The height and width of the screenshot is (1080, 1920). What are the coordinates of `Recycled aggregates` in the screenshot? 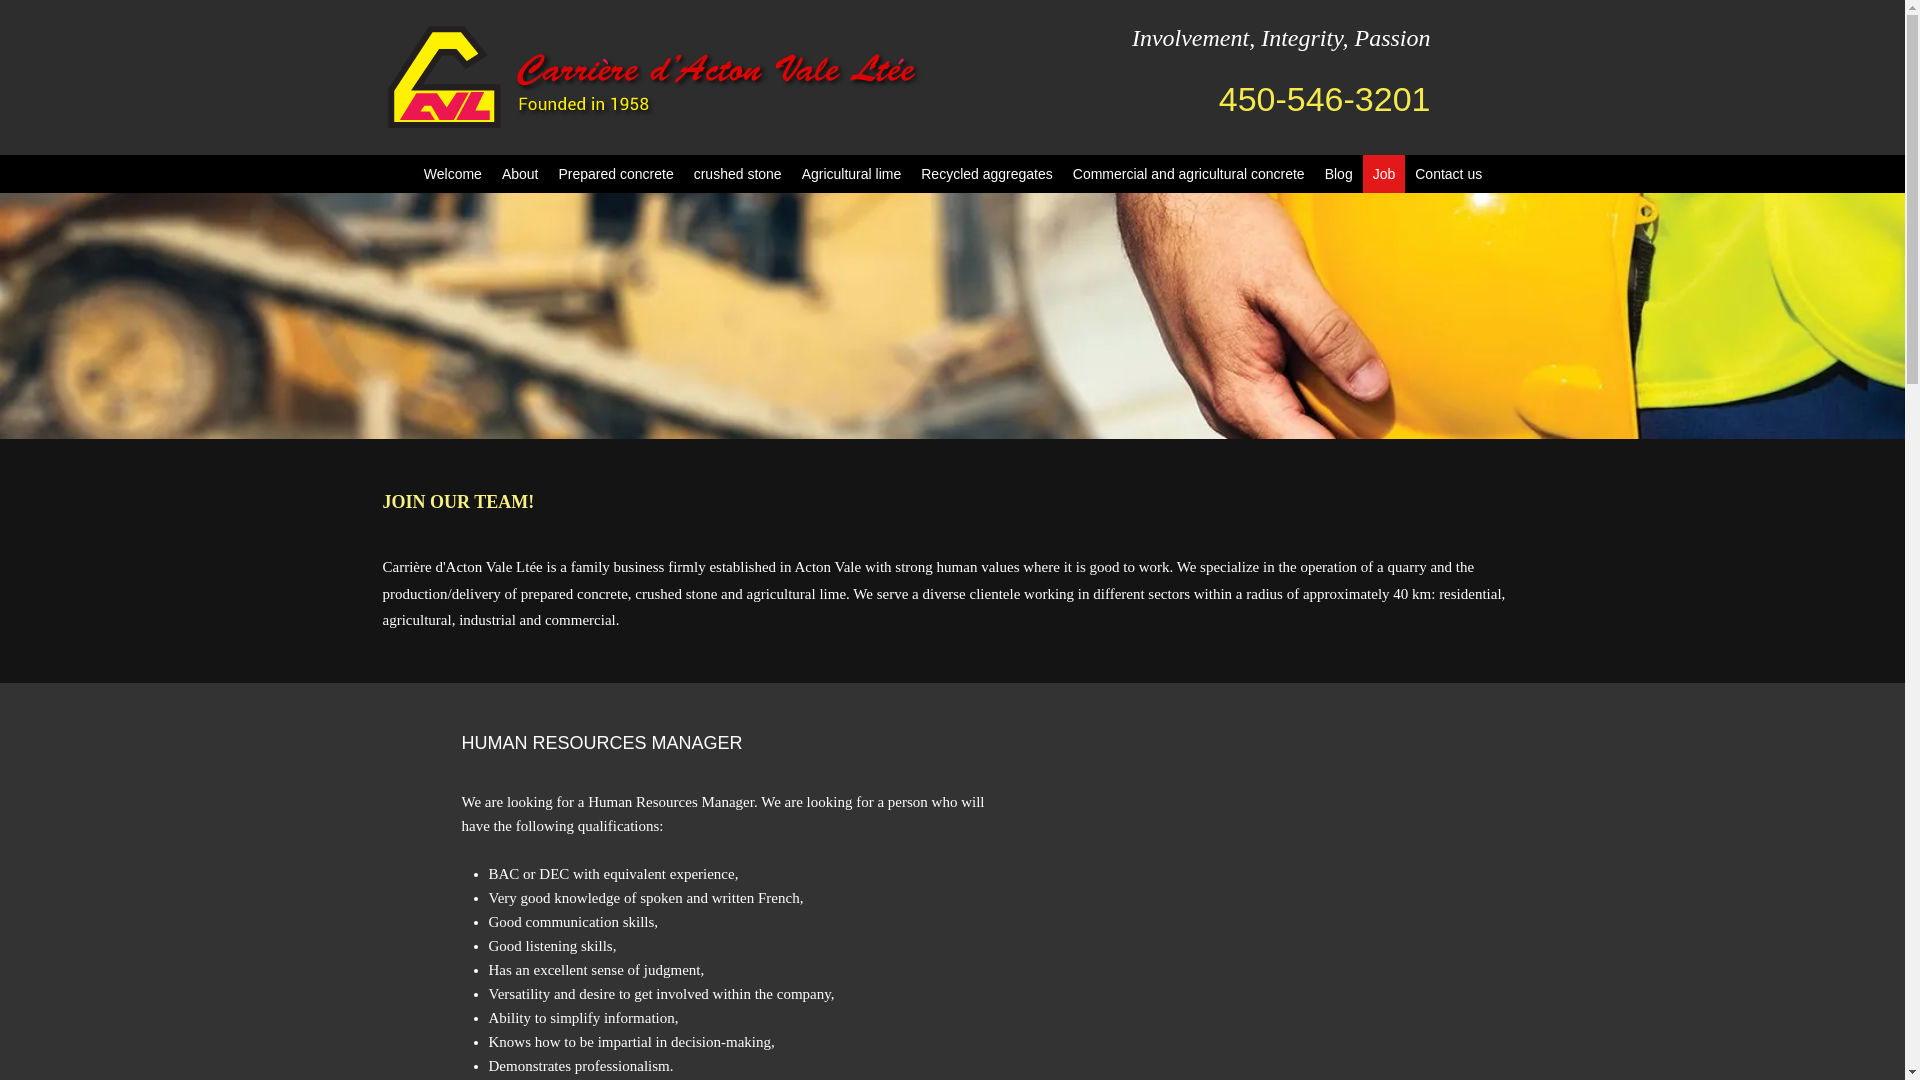 It's located at (986, 174).